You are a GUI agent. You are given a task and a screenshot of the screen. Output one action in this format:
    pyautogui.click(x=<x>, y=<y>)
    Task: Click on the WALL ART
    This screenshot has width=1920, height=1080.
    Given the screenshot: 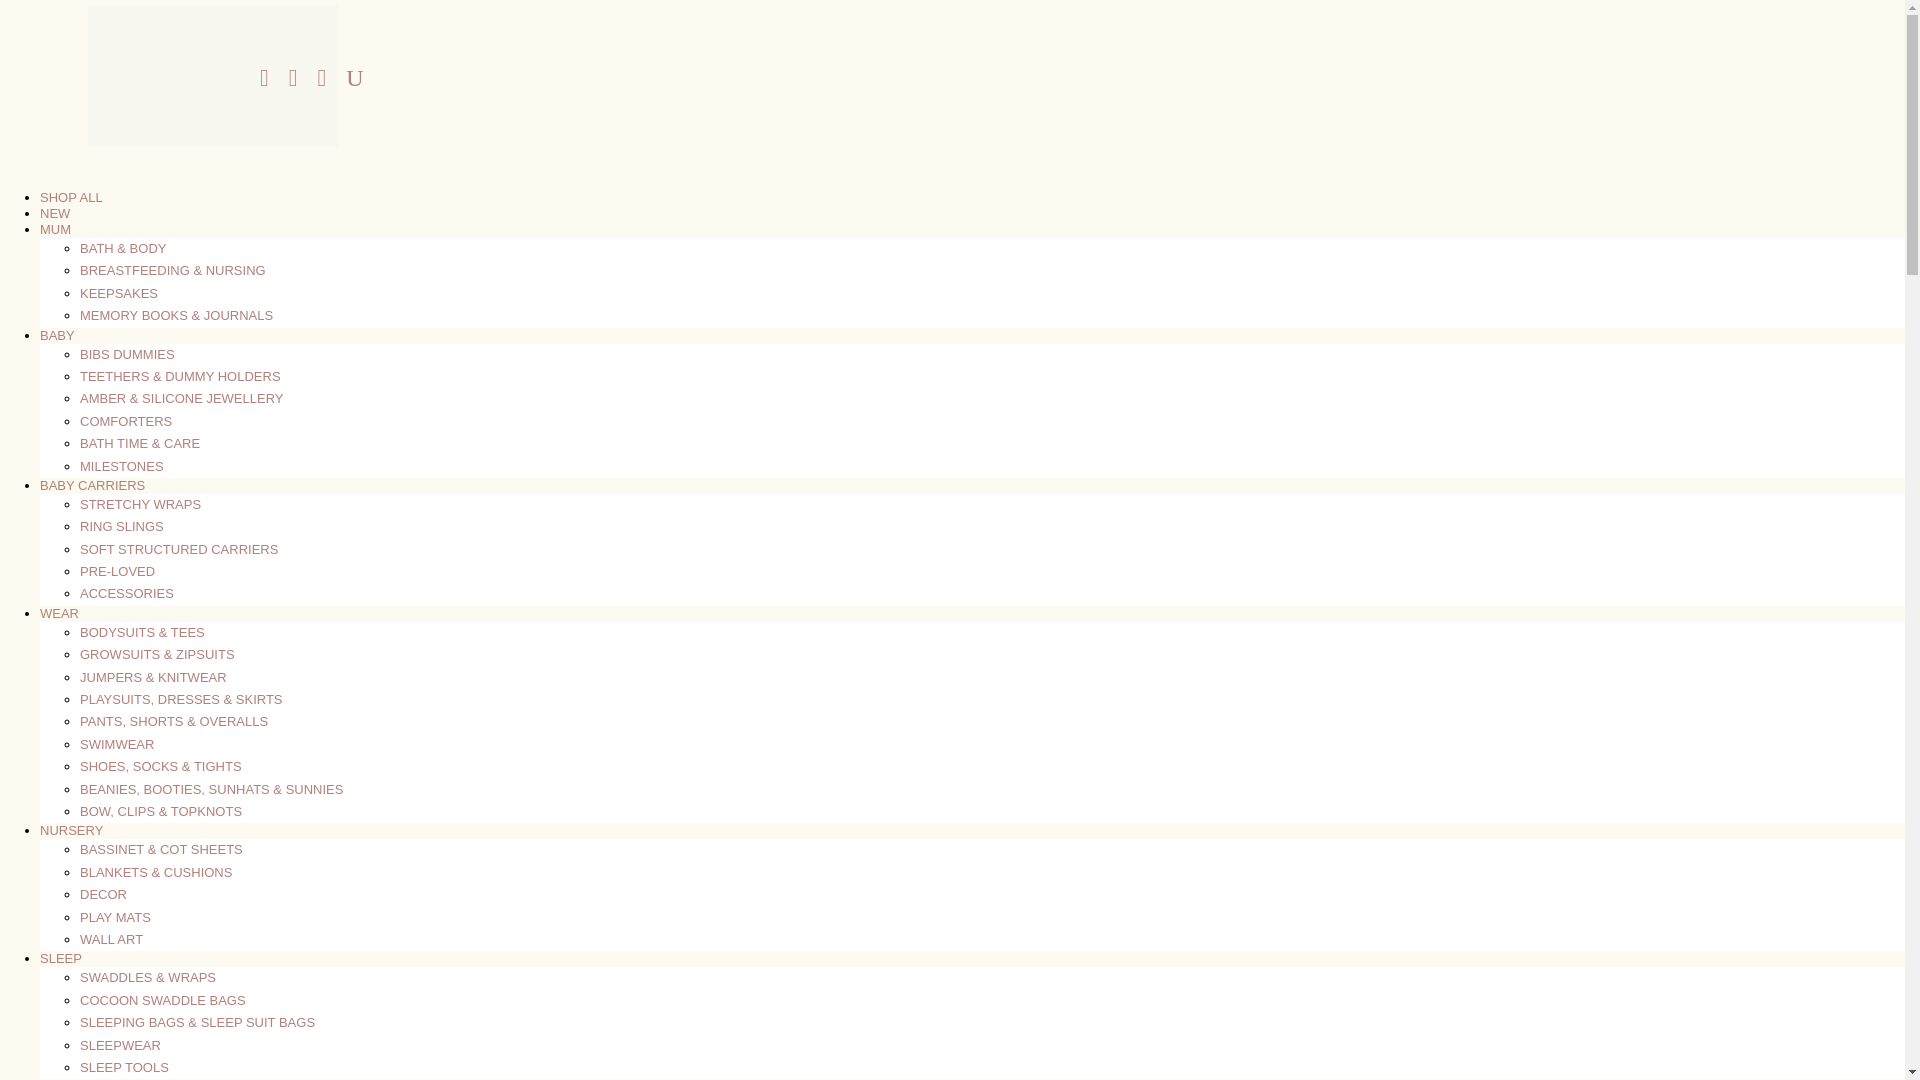 What is the action you would take?
    pyautogui.click(x=111, y=940)
    